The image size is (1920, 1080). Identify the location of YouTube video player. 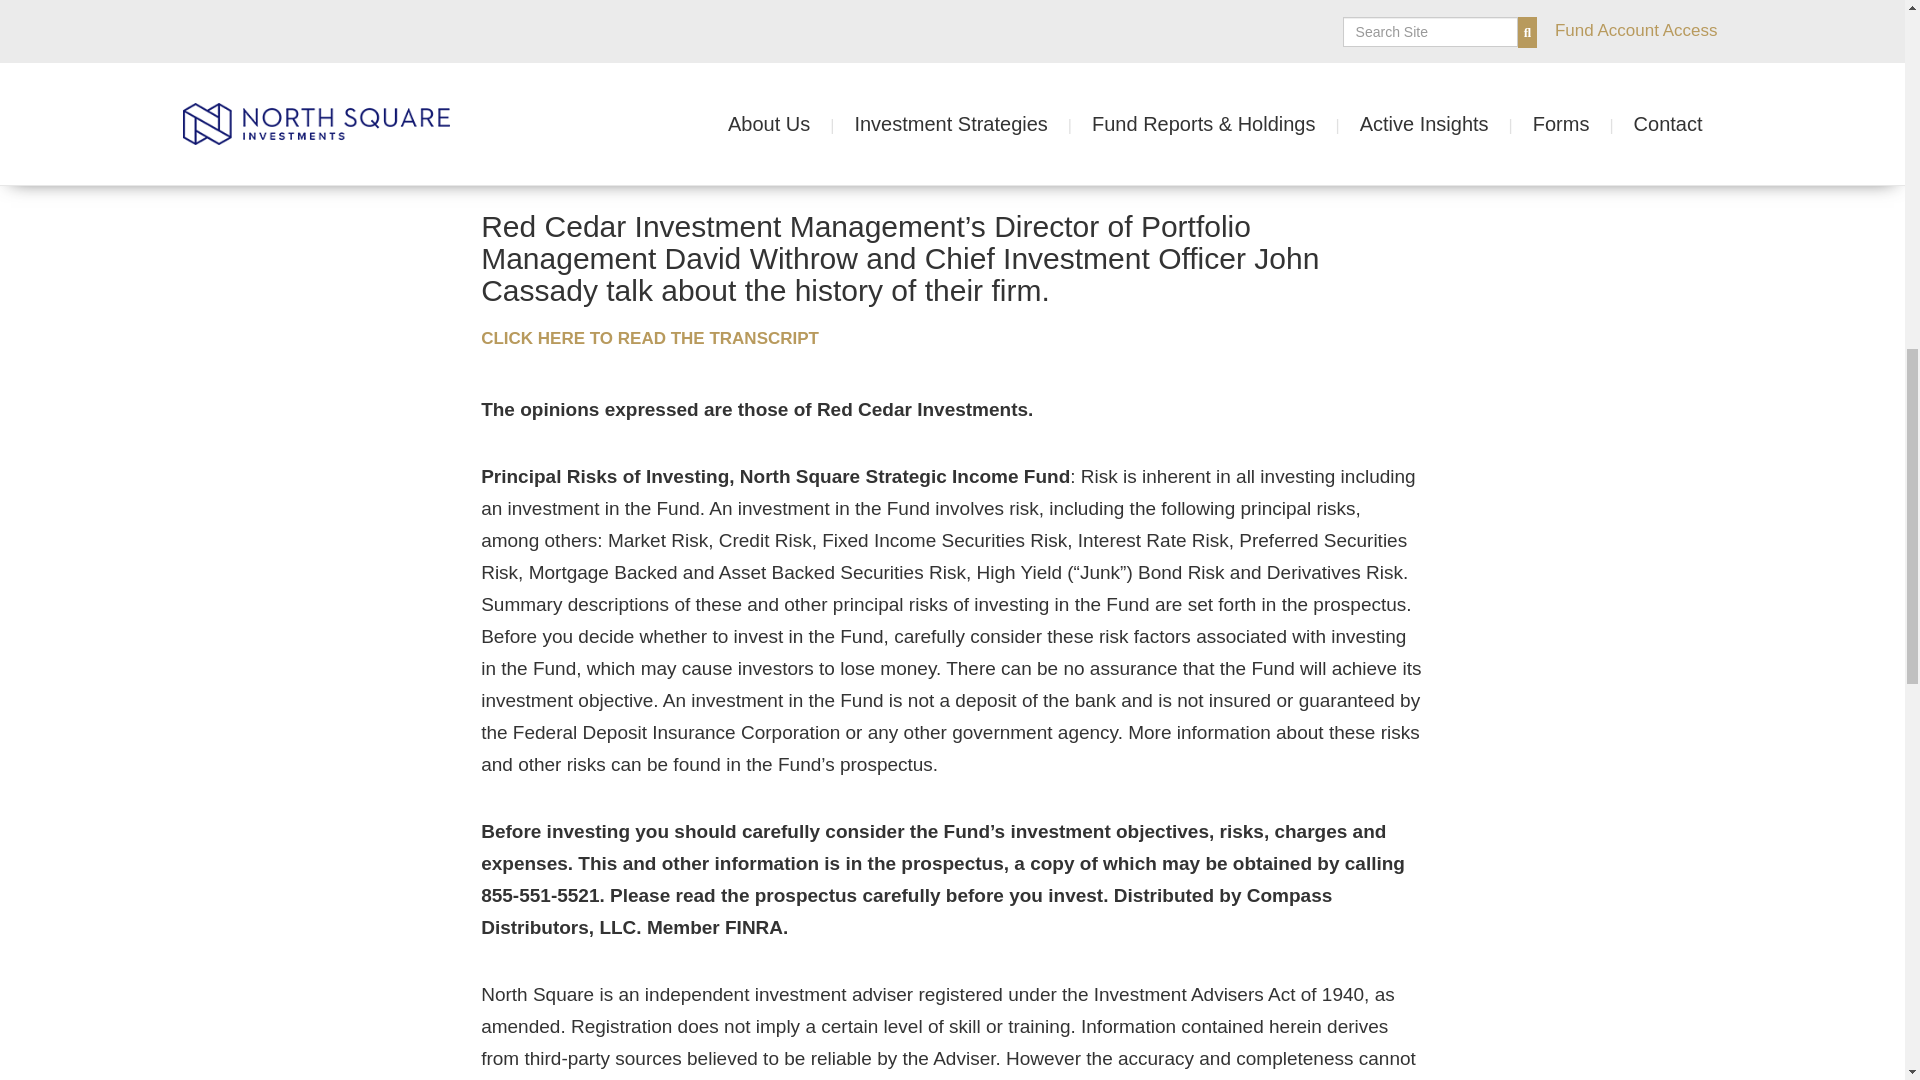
(952, 31).